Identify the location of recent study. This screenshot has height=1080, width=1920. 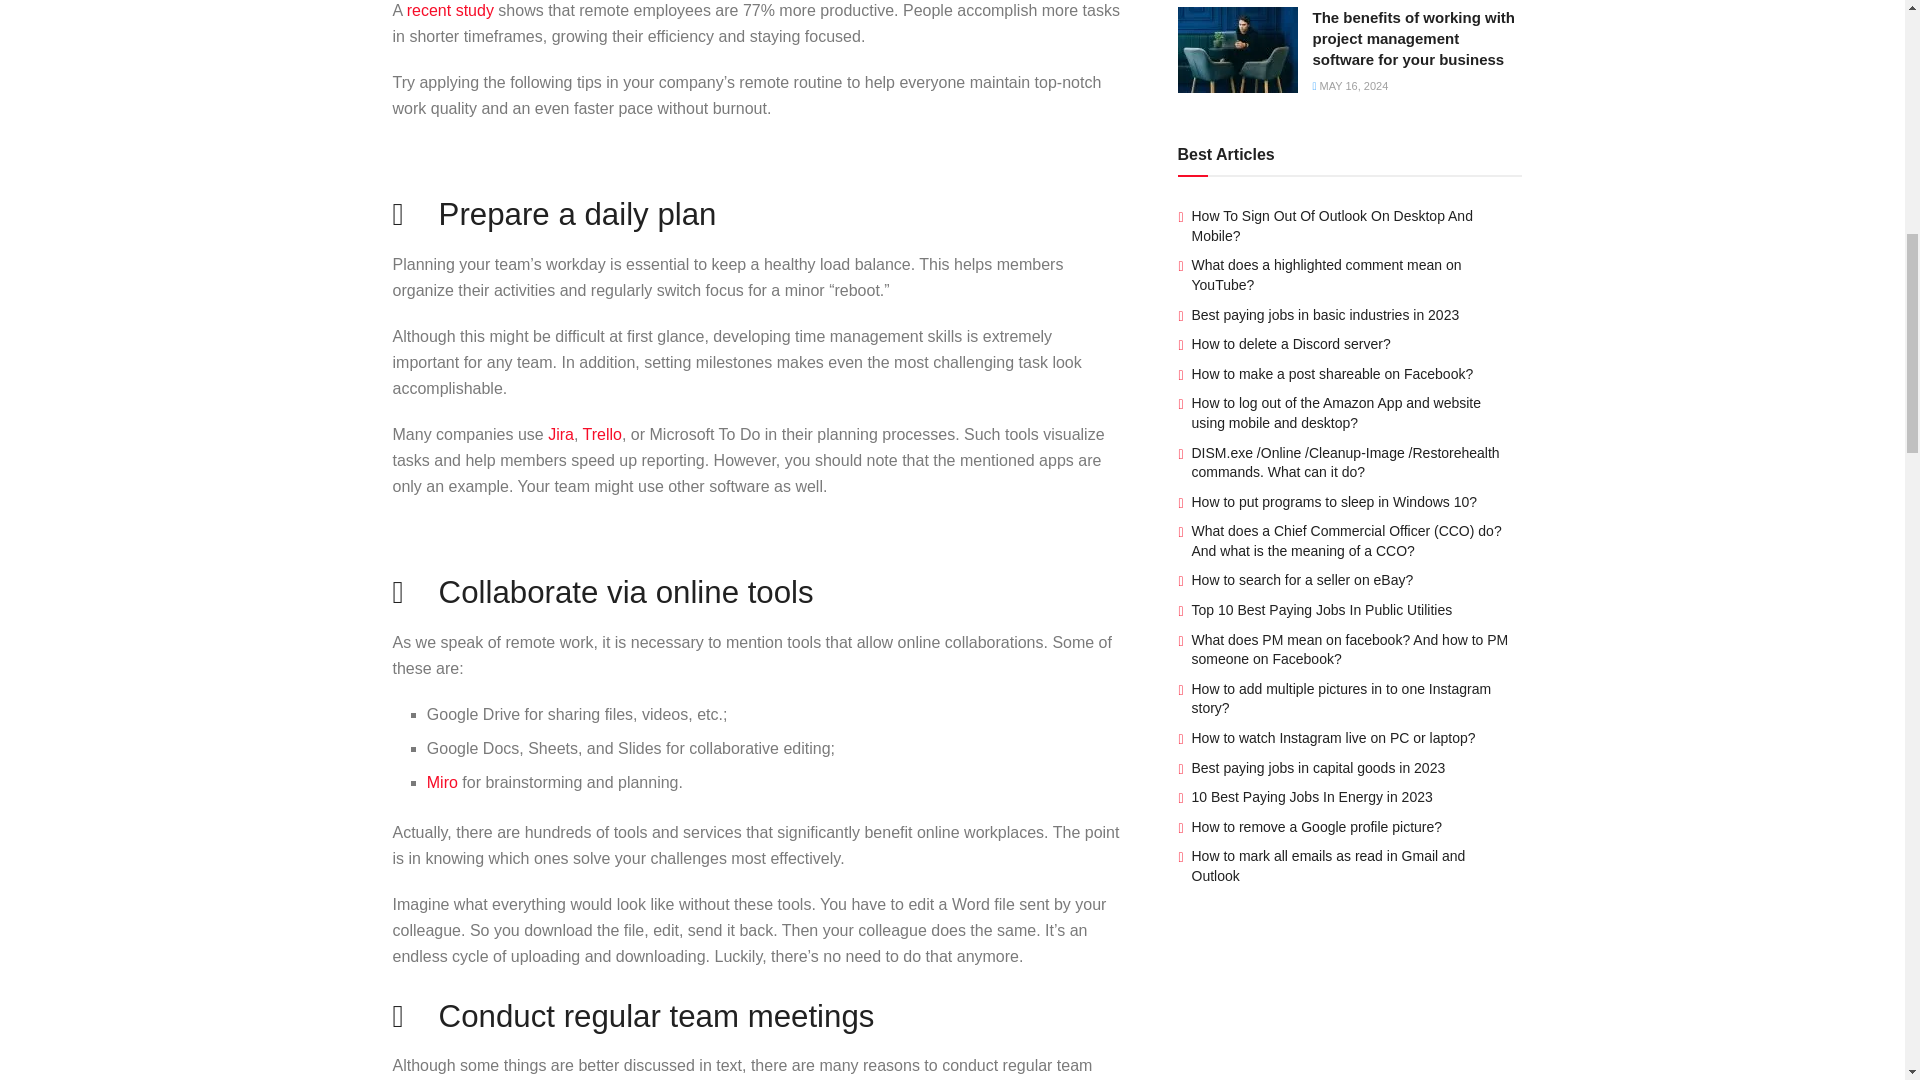
(450, 10).